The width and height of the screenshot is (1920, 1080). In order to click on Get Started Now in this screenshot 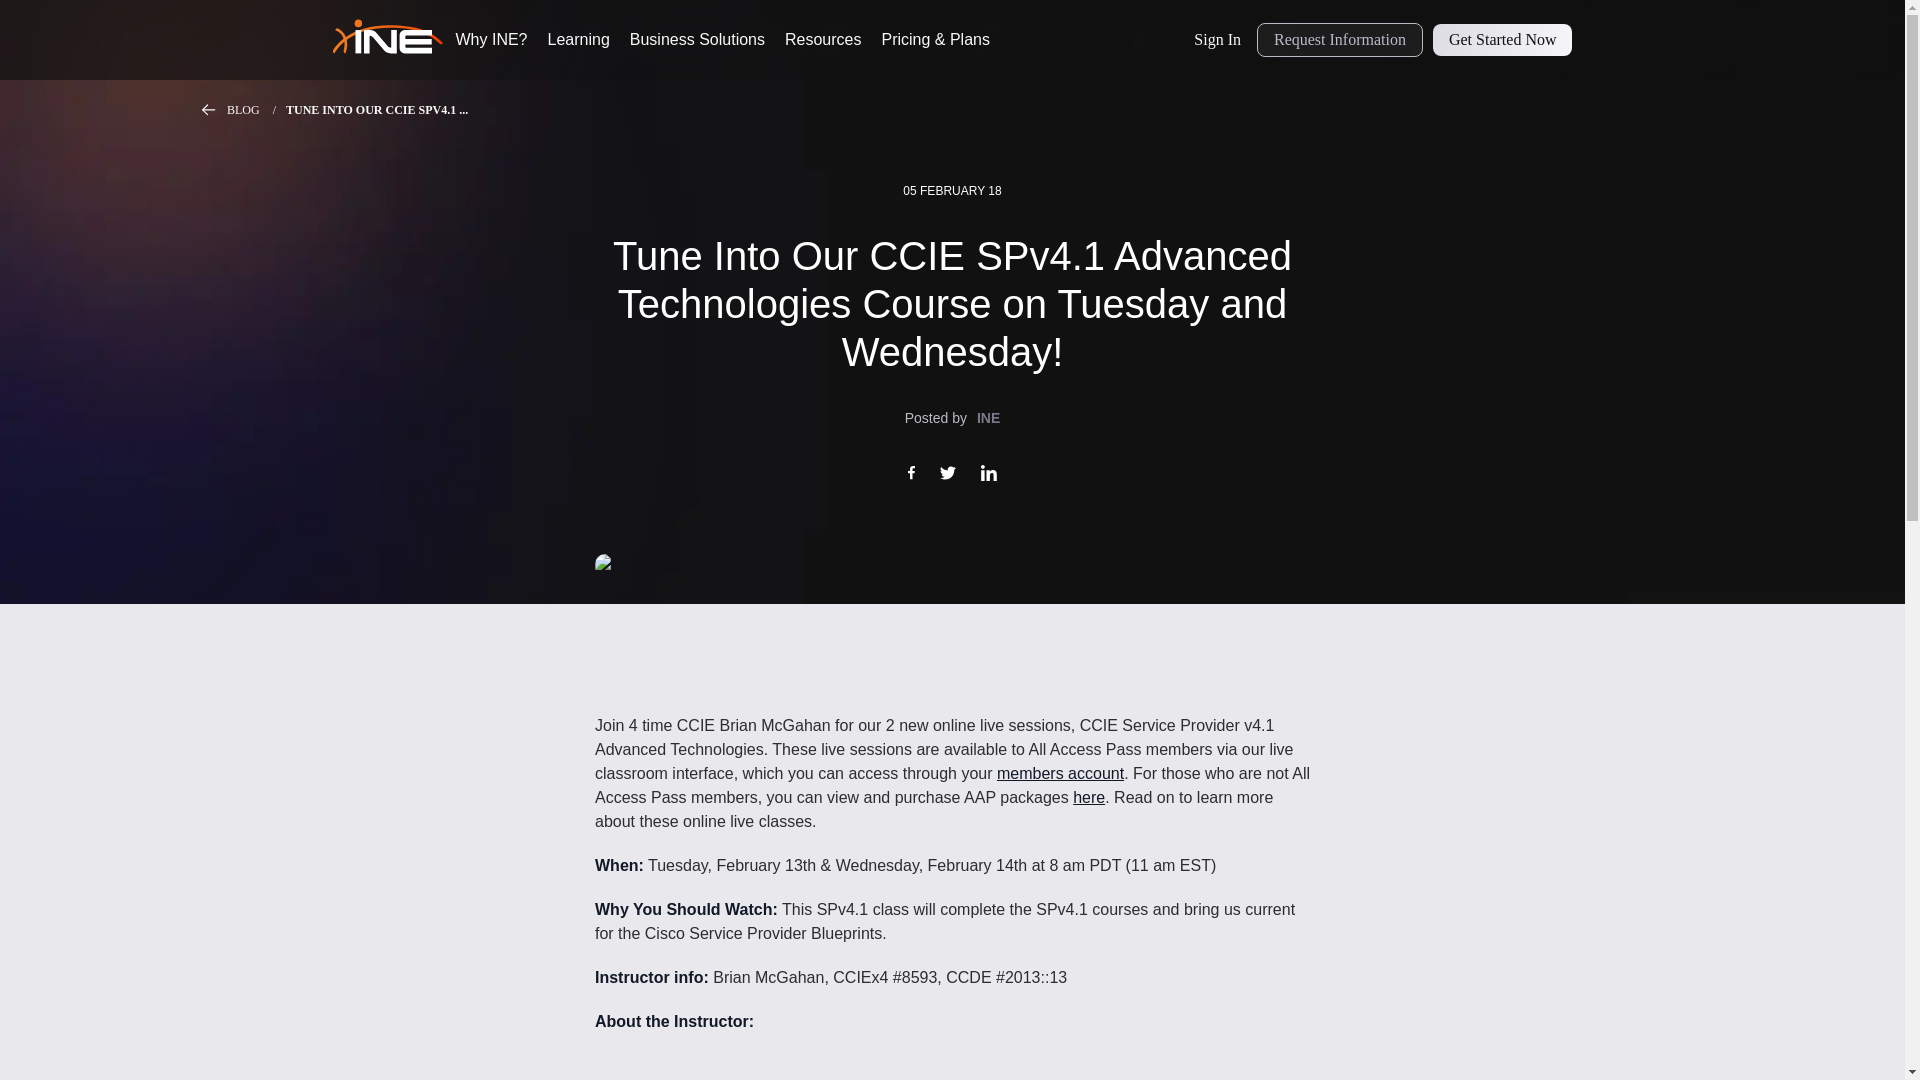, I will do `click(1502, 40)`.